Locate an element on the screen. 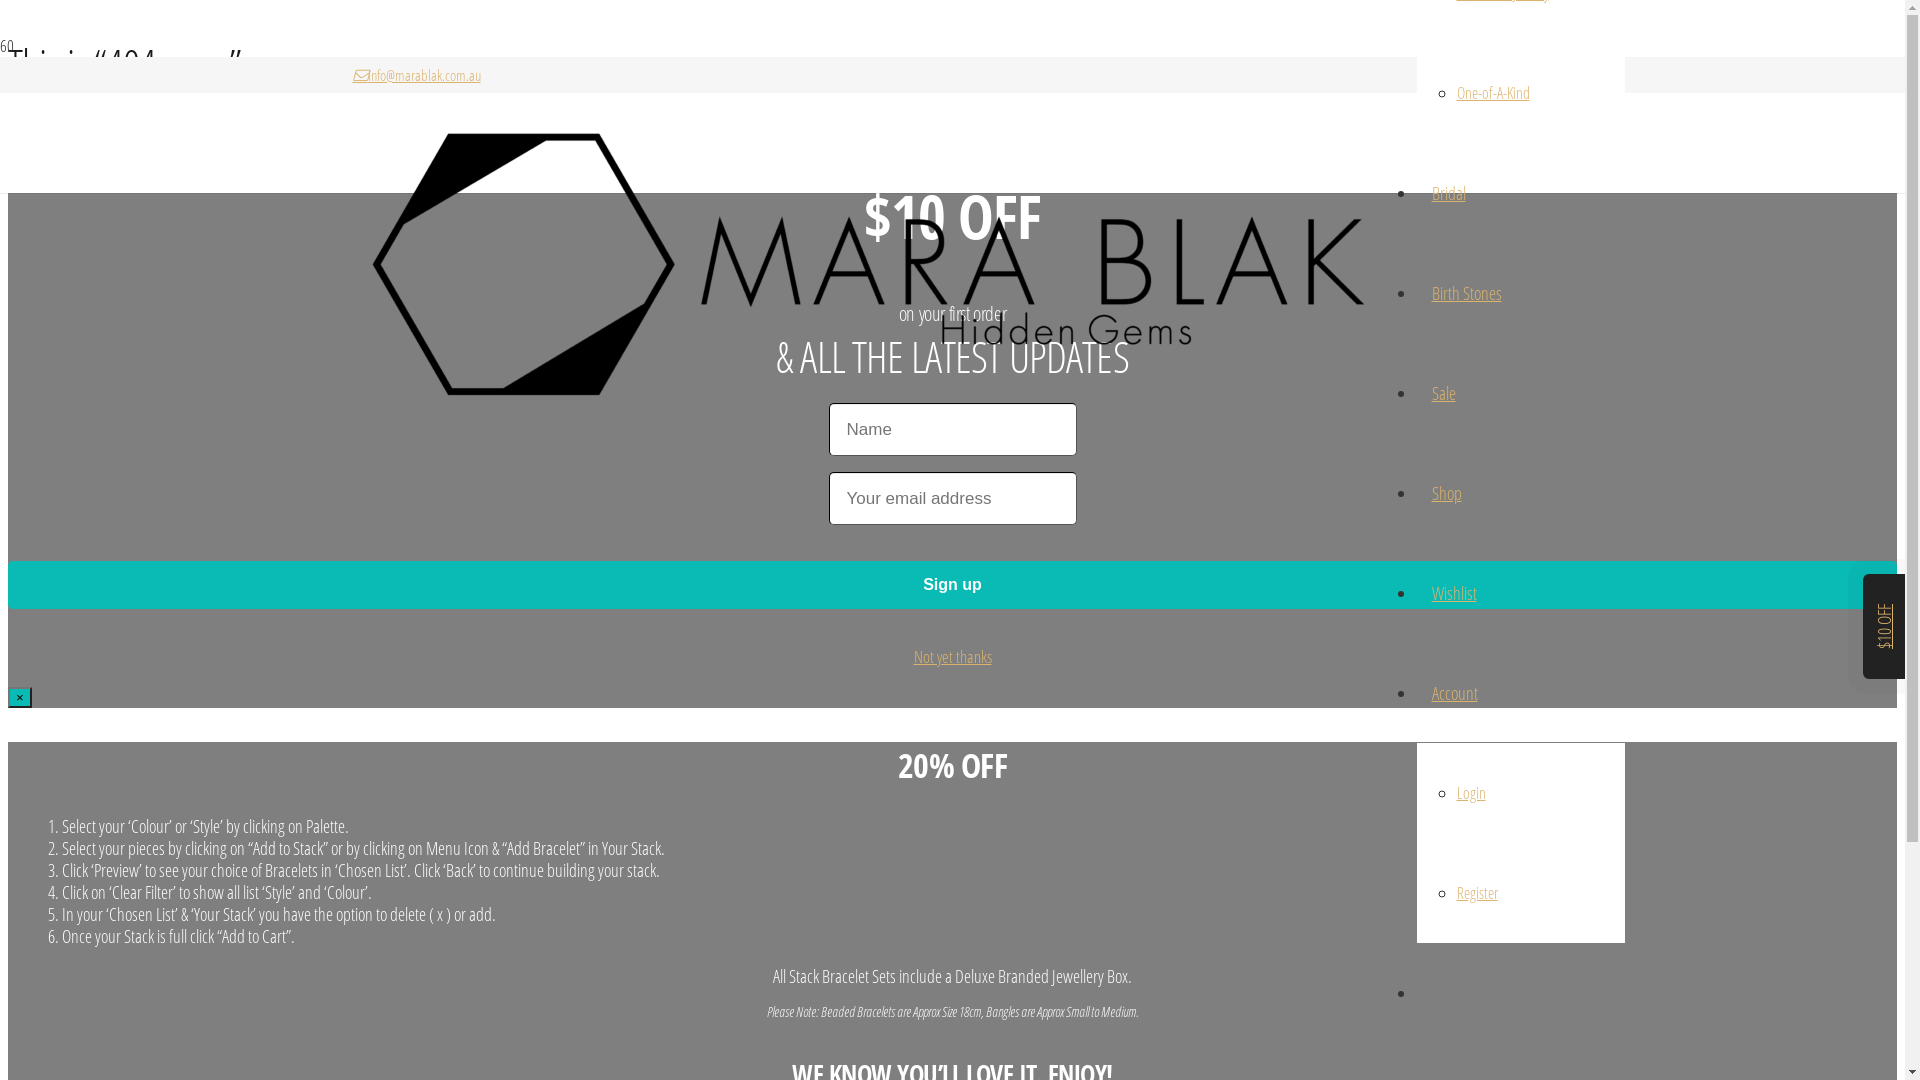  Not yet thanks is located at coordinates (953, 656).